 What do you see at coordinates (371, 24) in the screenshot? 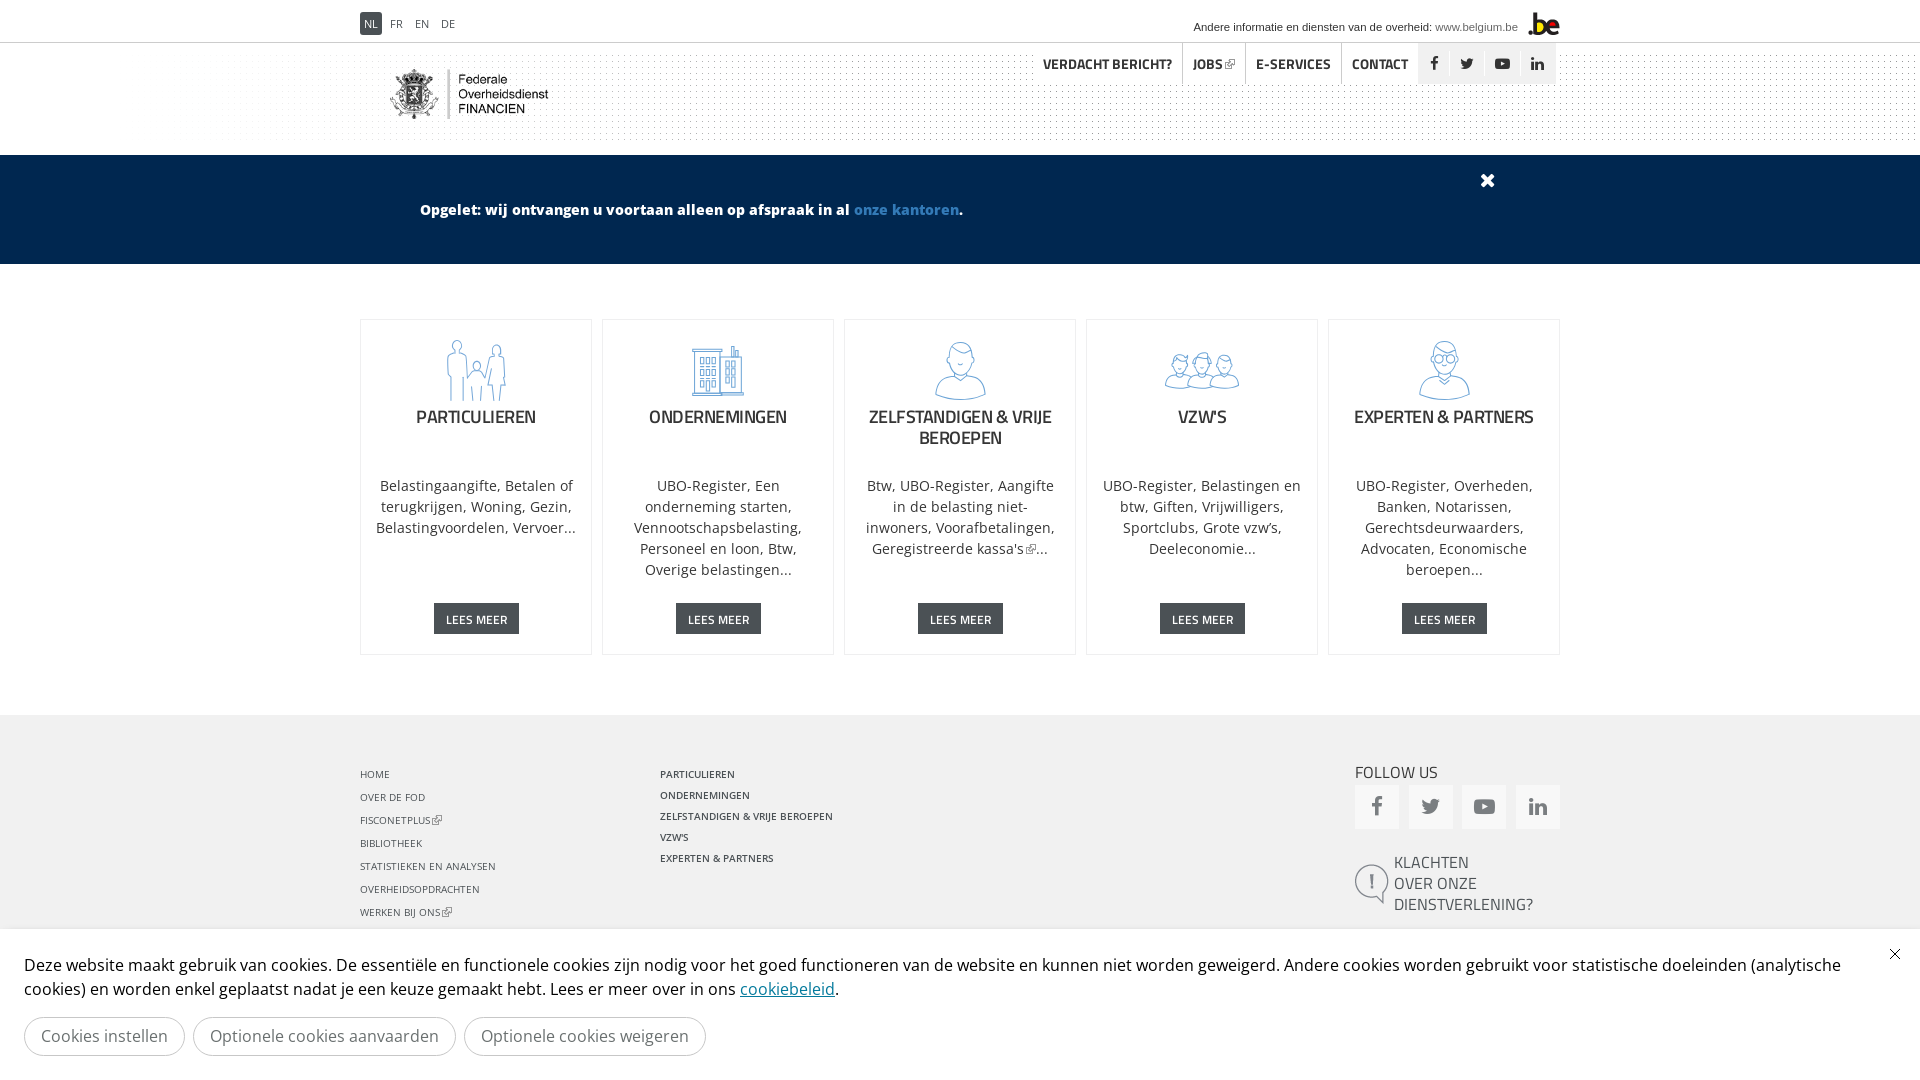
I see `NL` at bounding box center [371, 24].